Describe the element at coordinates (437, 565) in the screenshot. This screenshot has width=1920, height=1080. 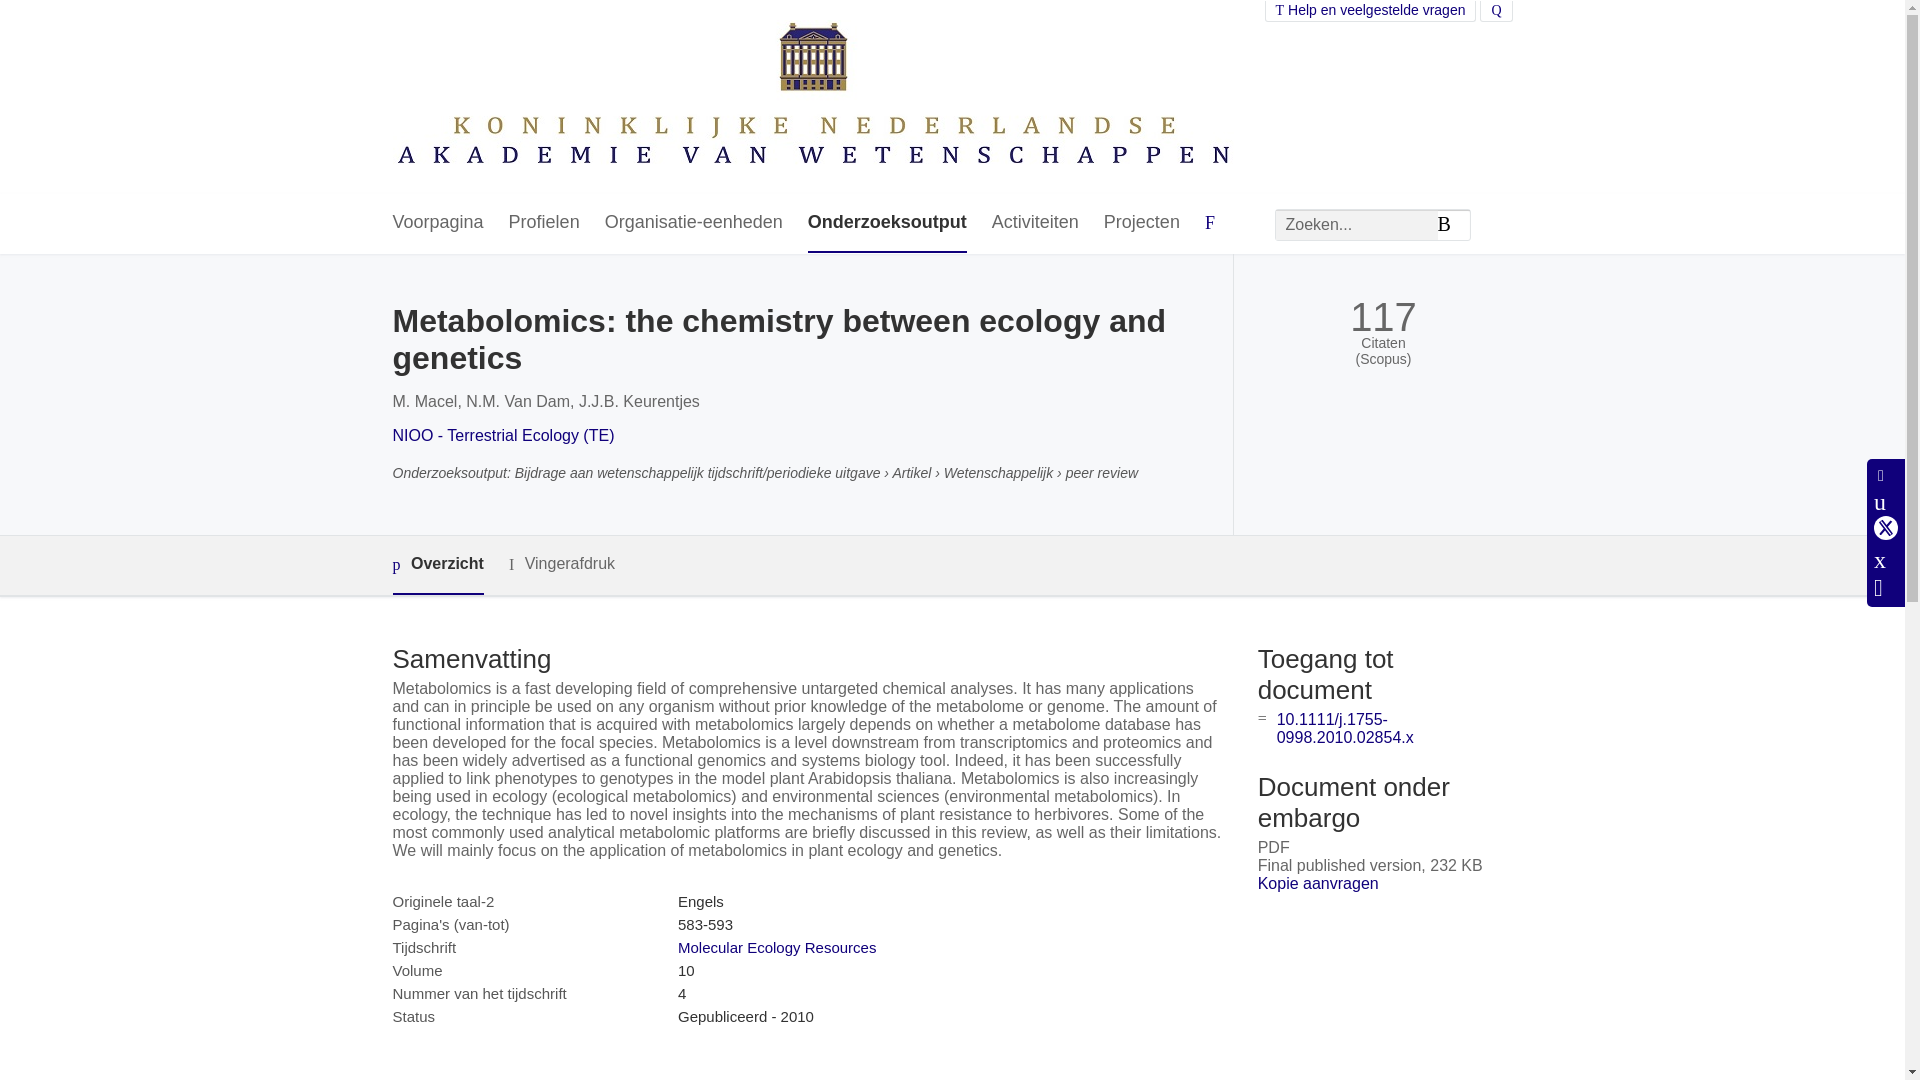
I see `Overzicht` at that location.